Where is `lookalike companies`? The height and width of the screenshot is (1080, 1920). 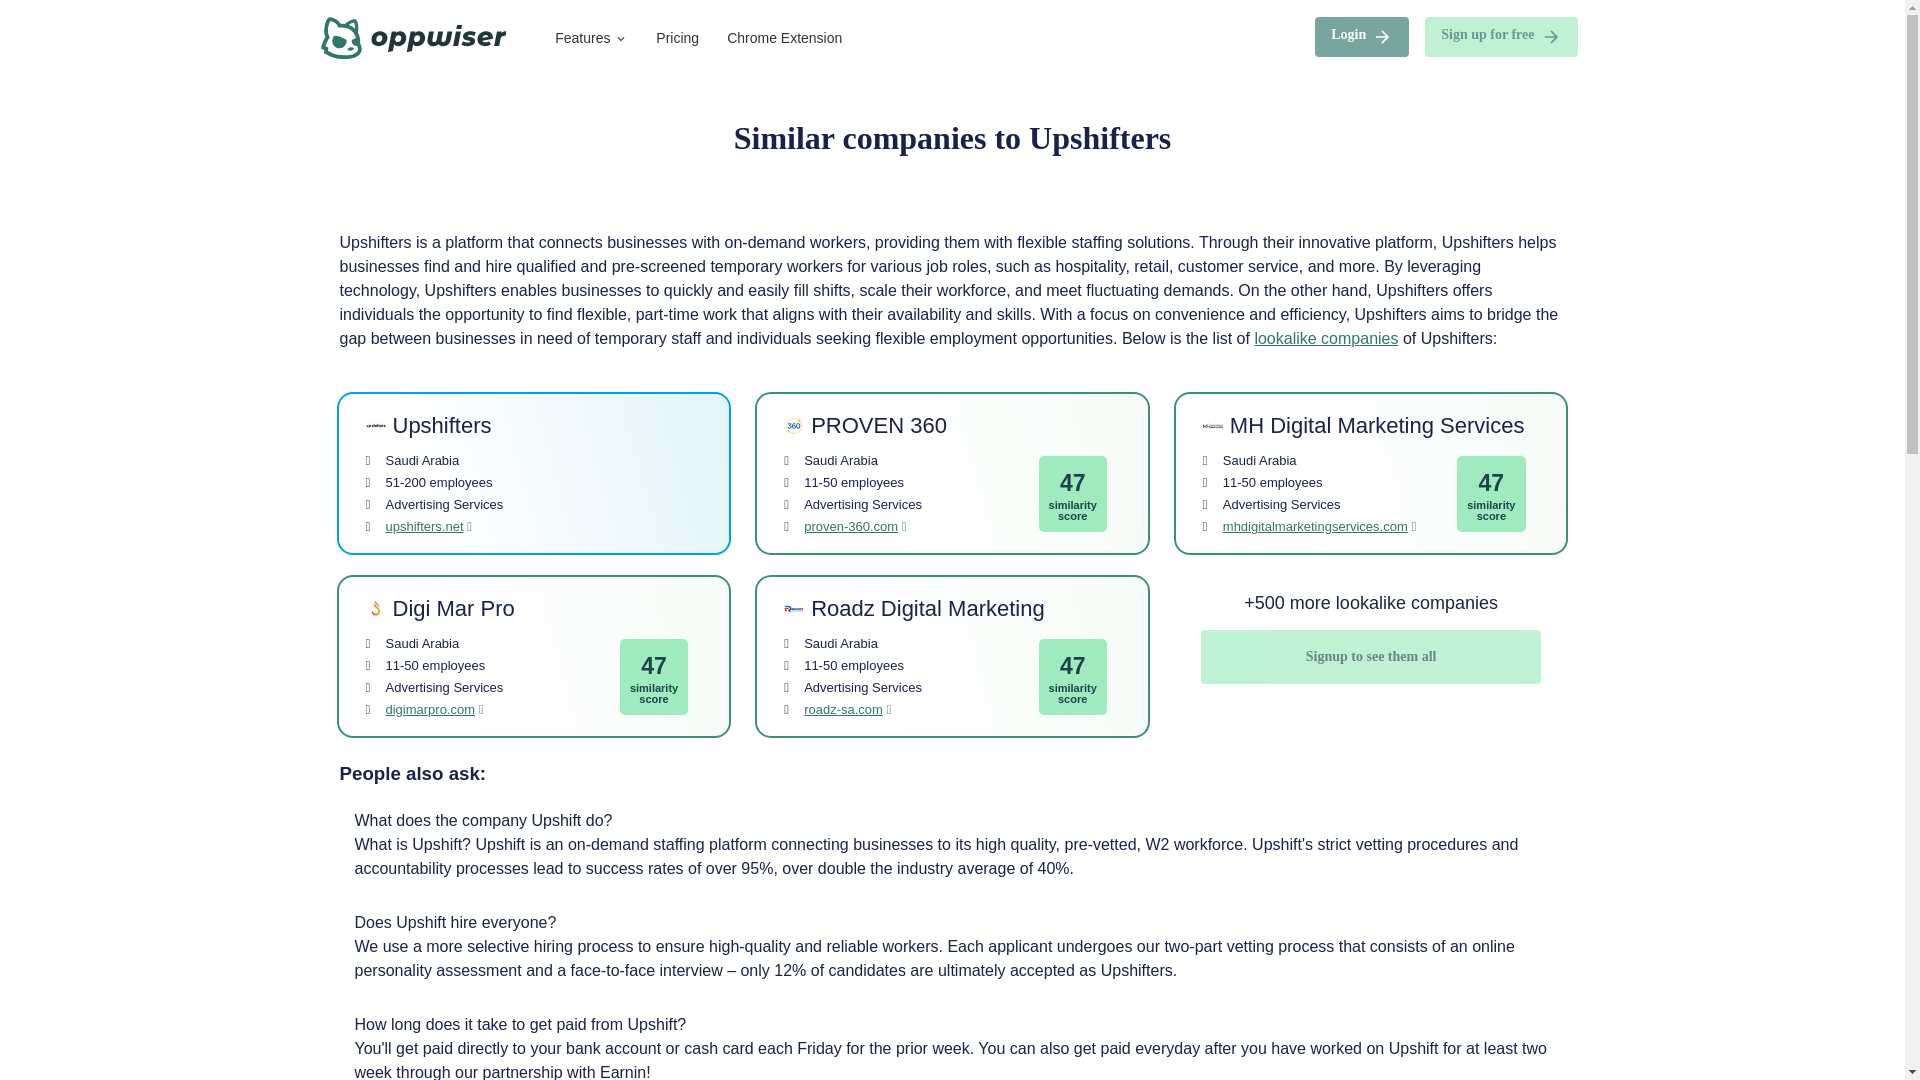 lookalike companies is located at coordinates (1325, 338).